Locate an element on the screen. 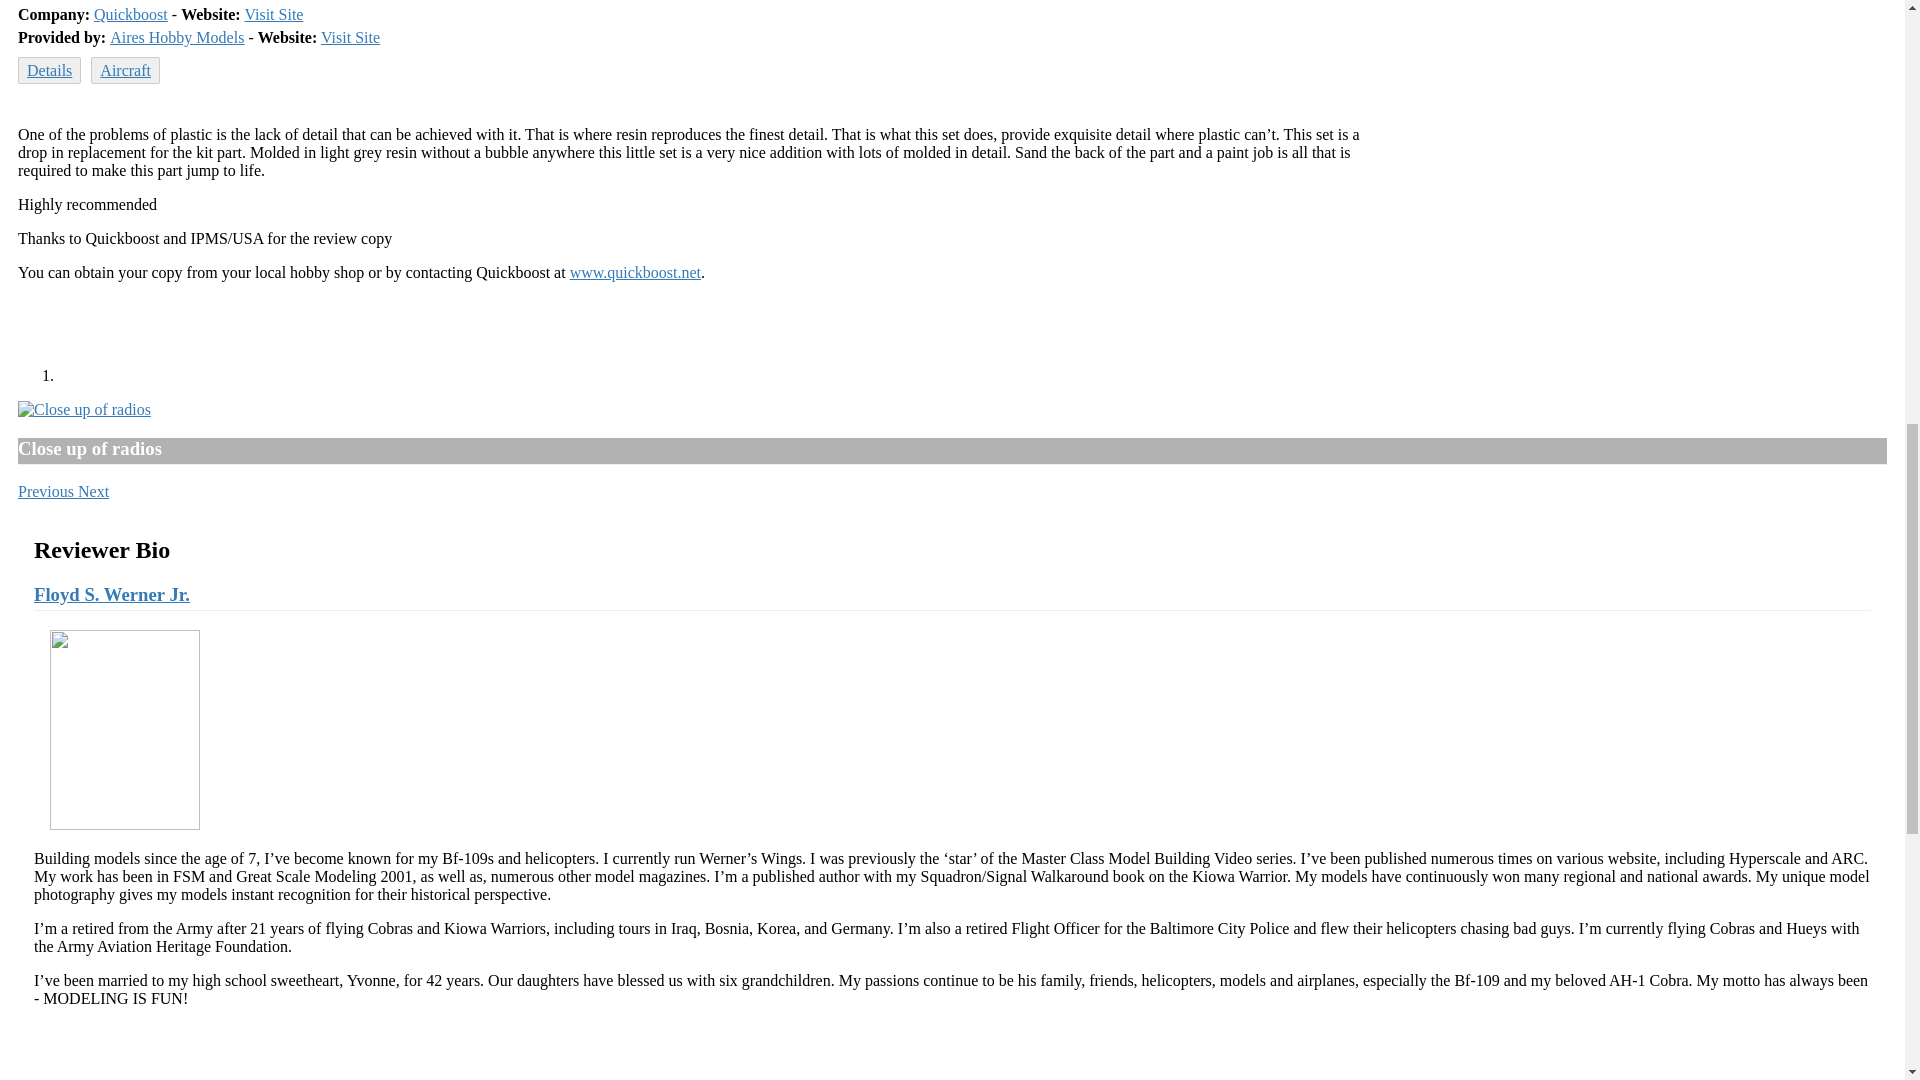  Details is located at coordinates (48, 70).